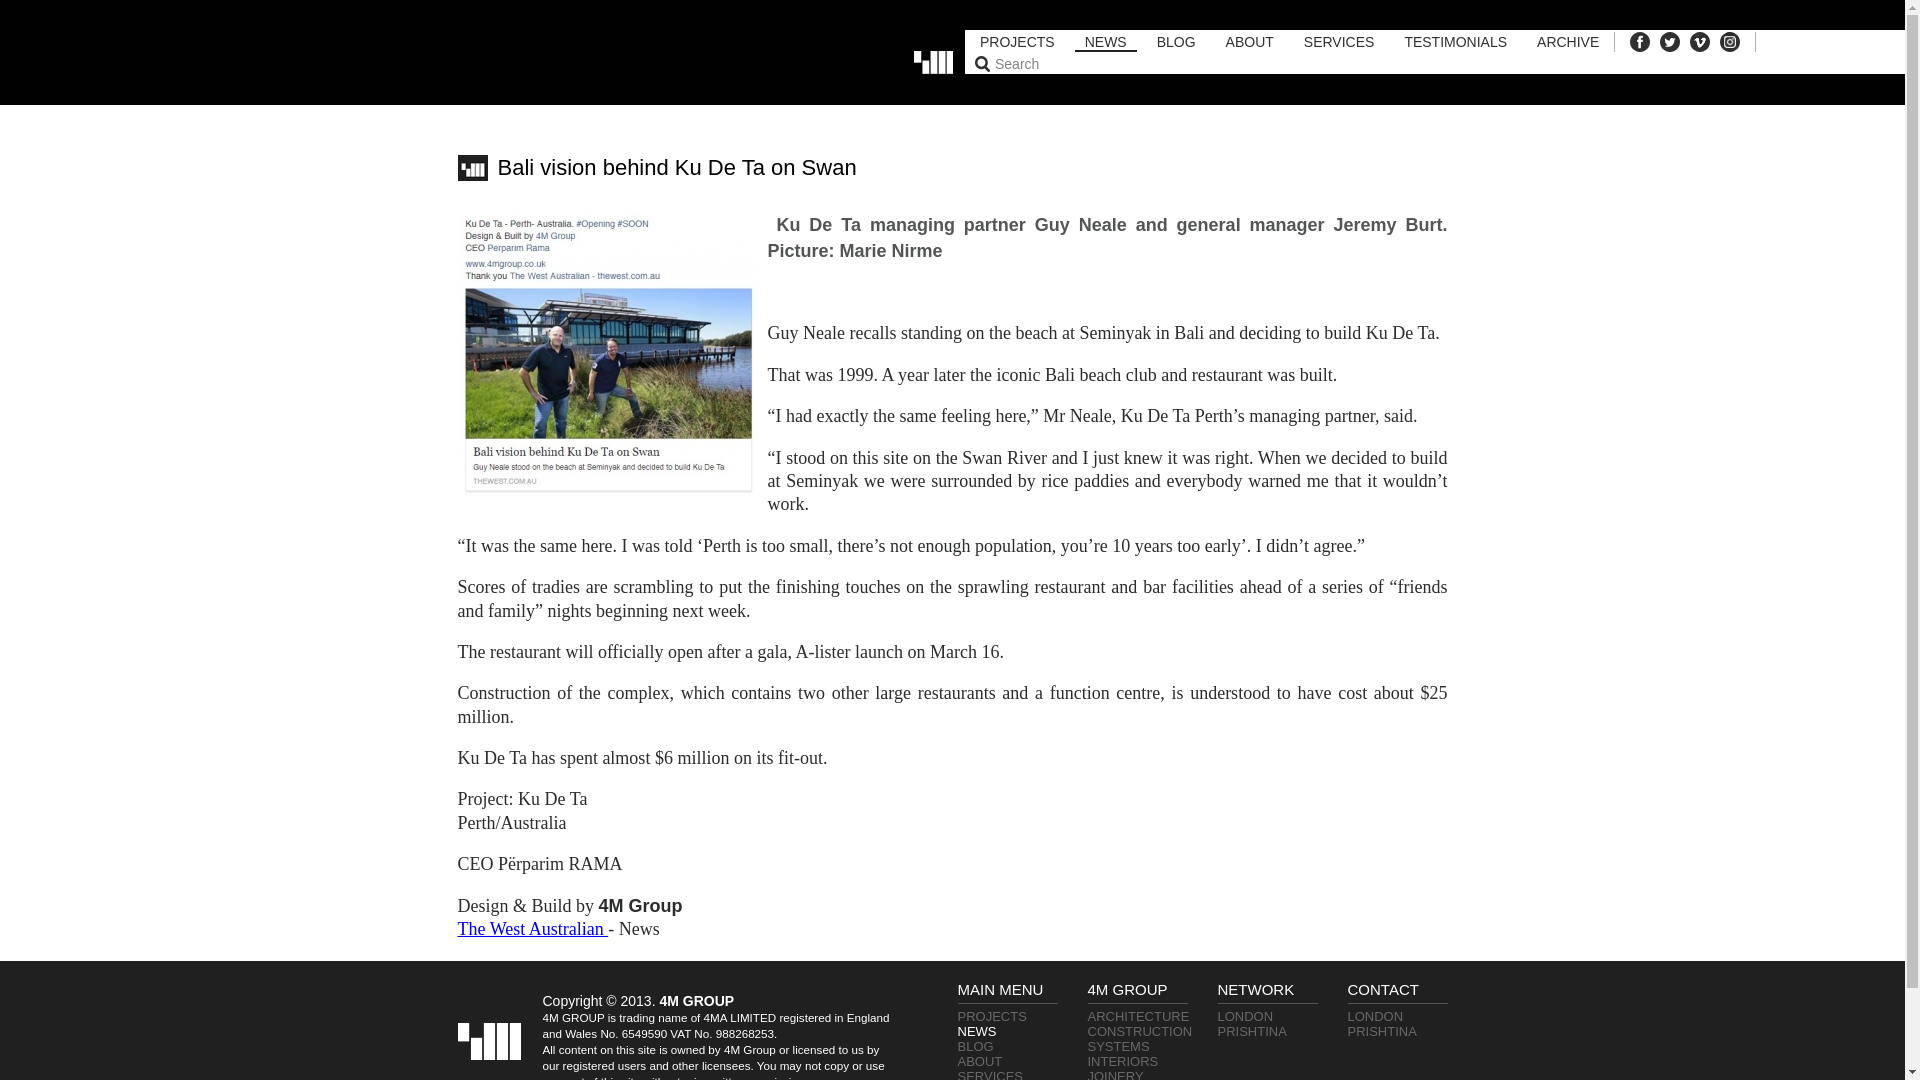  What do you see at coordinates (990, 1074) in the screenshot?
I see `SERVICES` at bounding box center [990, 1074].